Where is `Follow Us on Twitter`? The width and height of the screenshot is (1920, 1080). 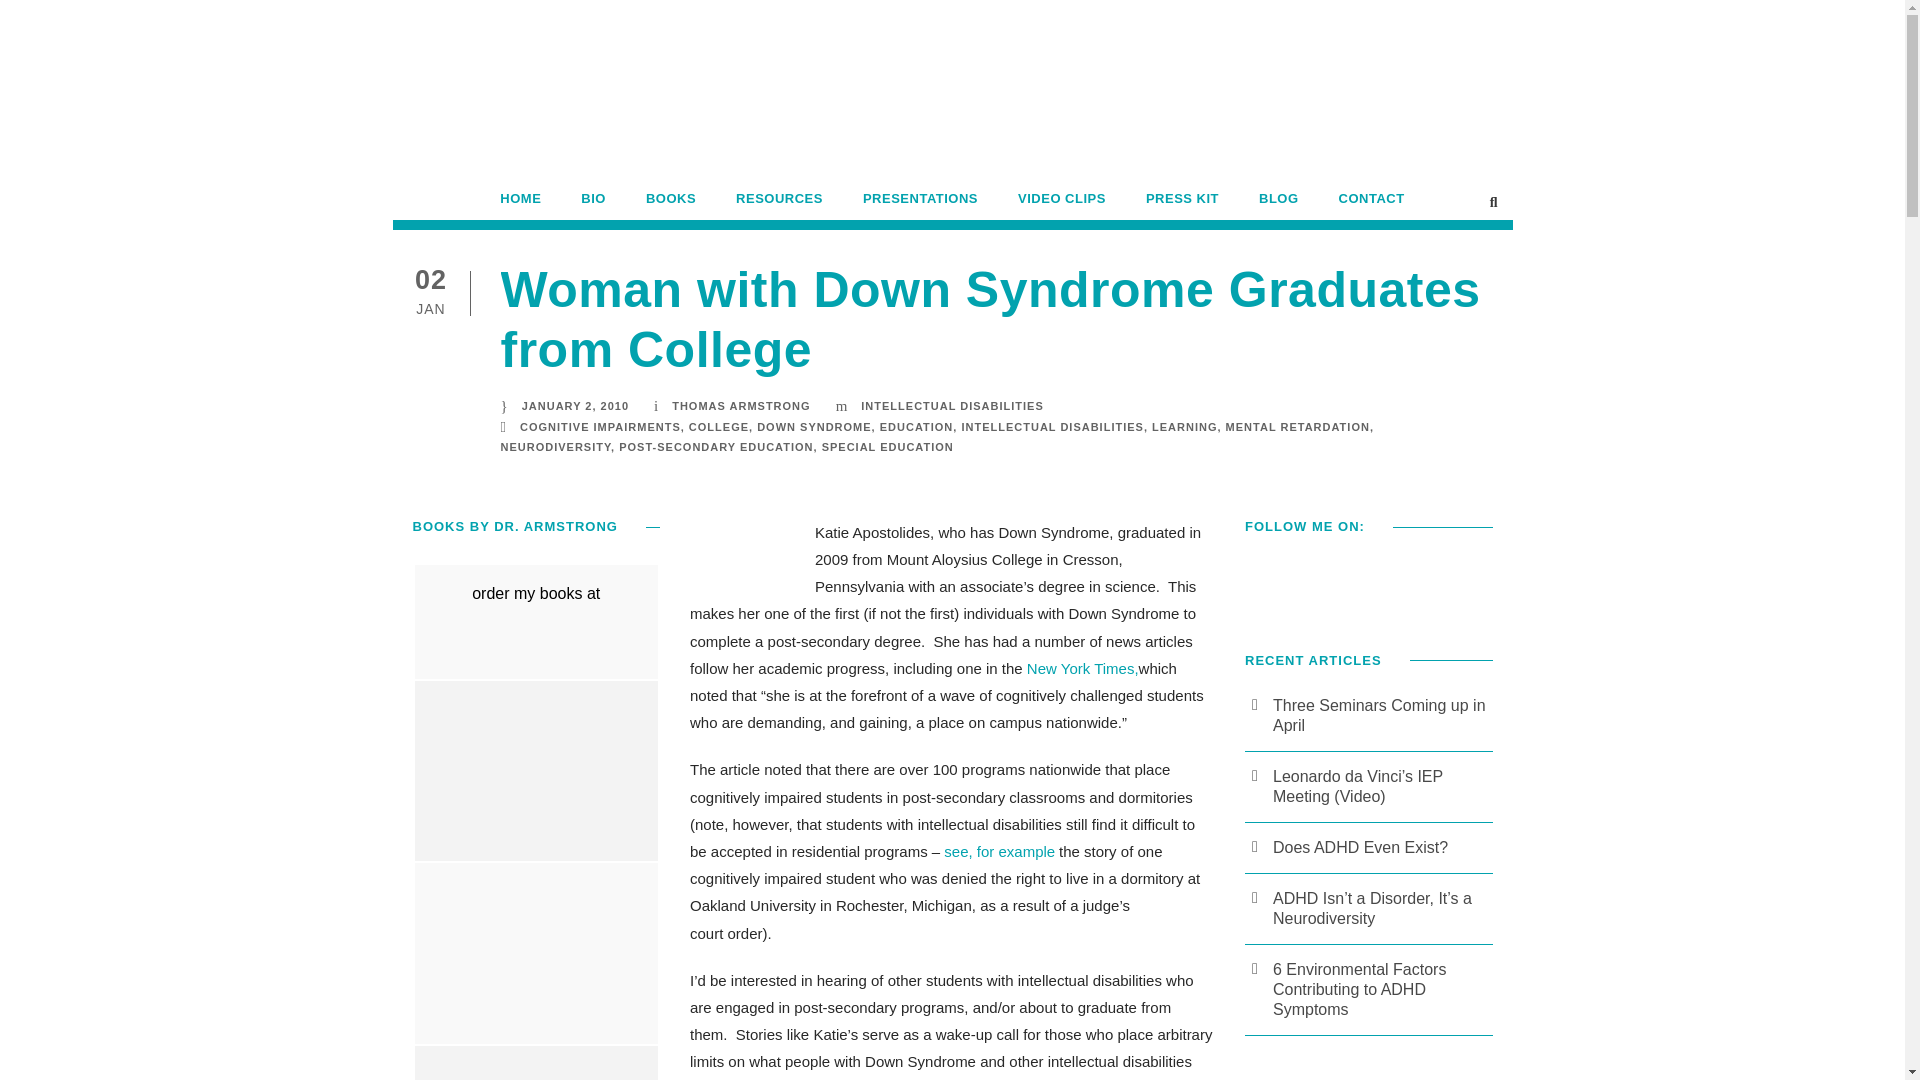
Follow Us on Twitter is located at coordinates (1302, 578).